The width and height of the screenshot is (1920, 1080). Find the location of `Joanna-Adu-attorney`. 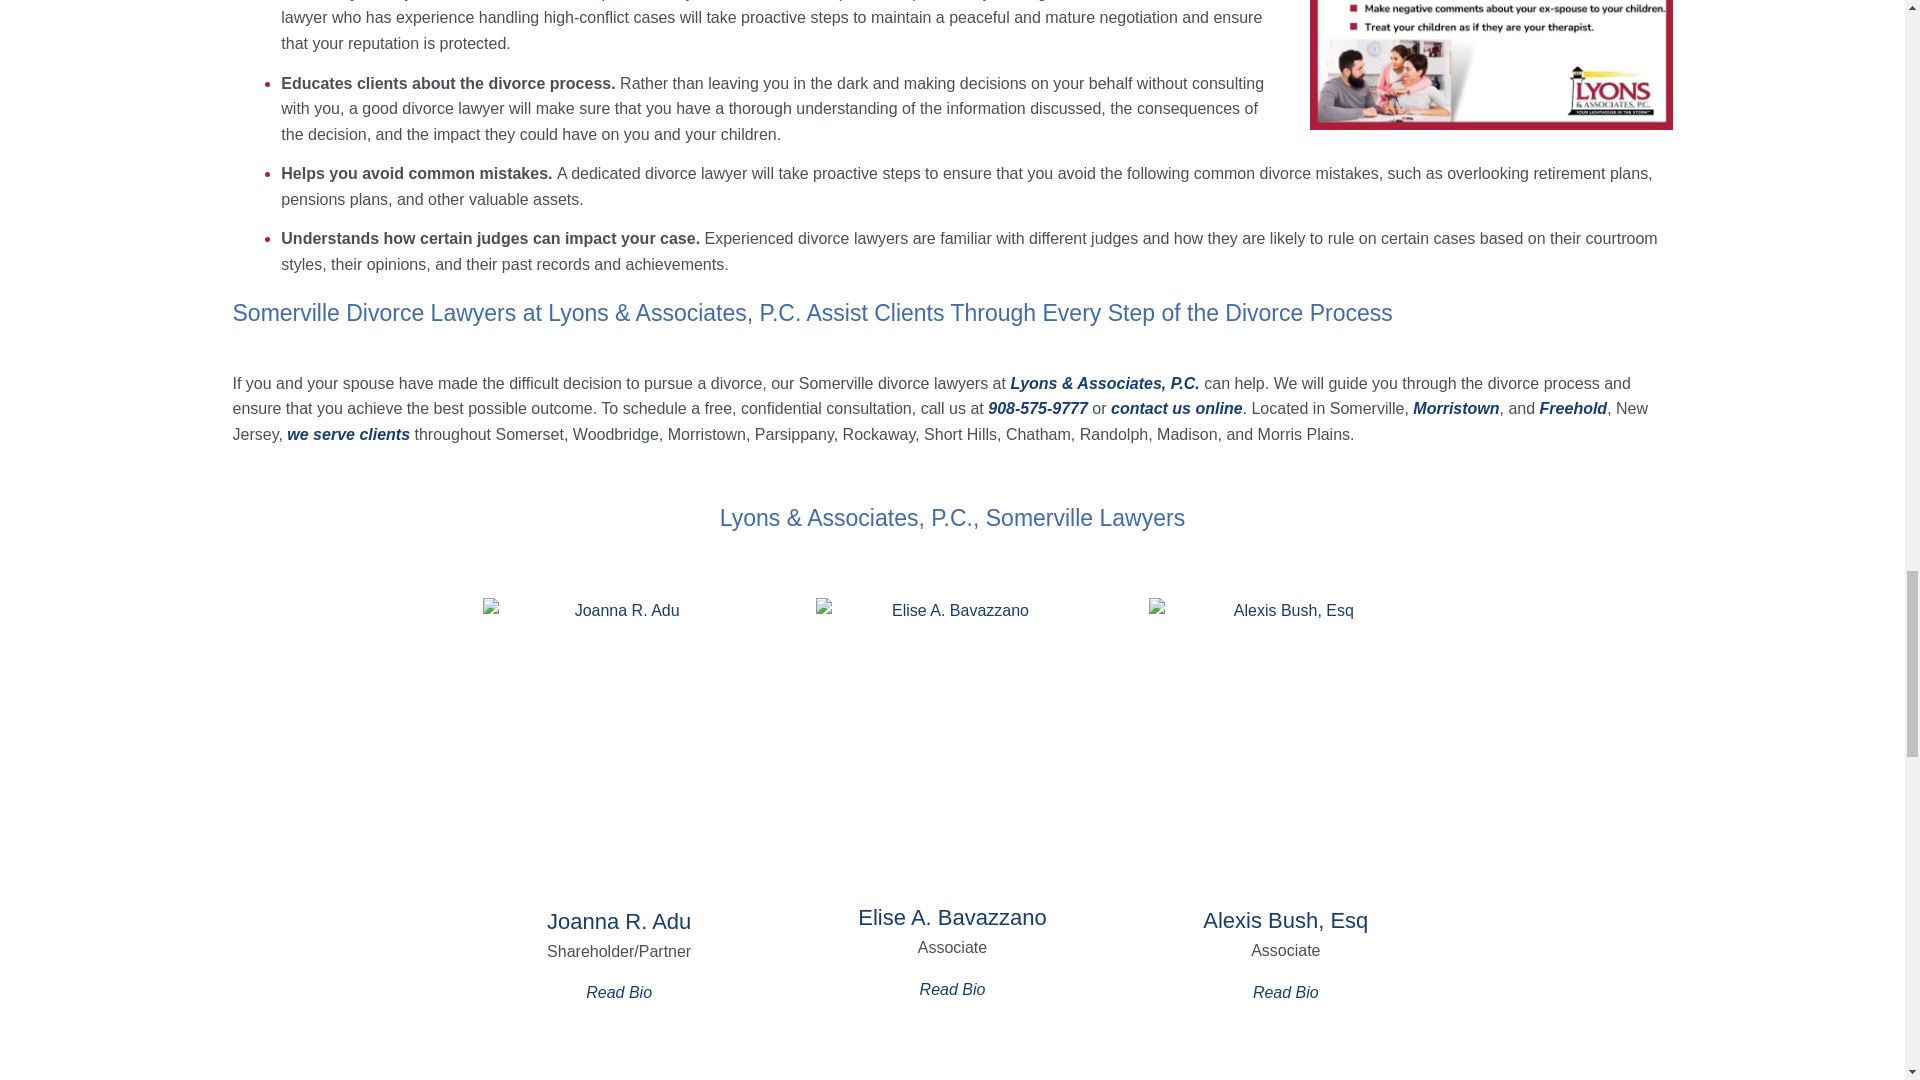

Joanna-Adu-attorney is located at coordinates (618, 742).